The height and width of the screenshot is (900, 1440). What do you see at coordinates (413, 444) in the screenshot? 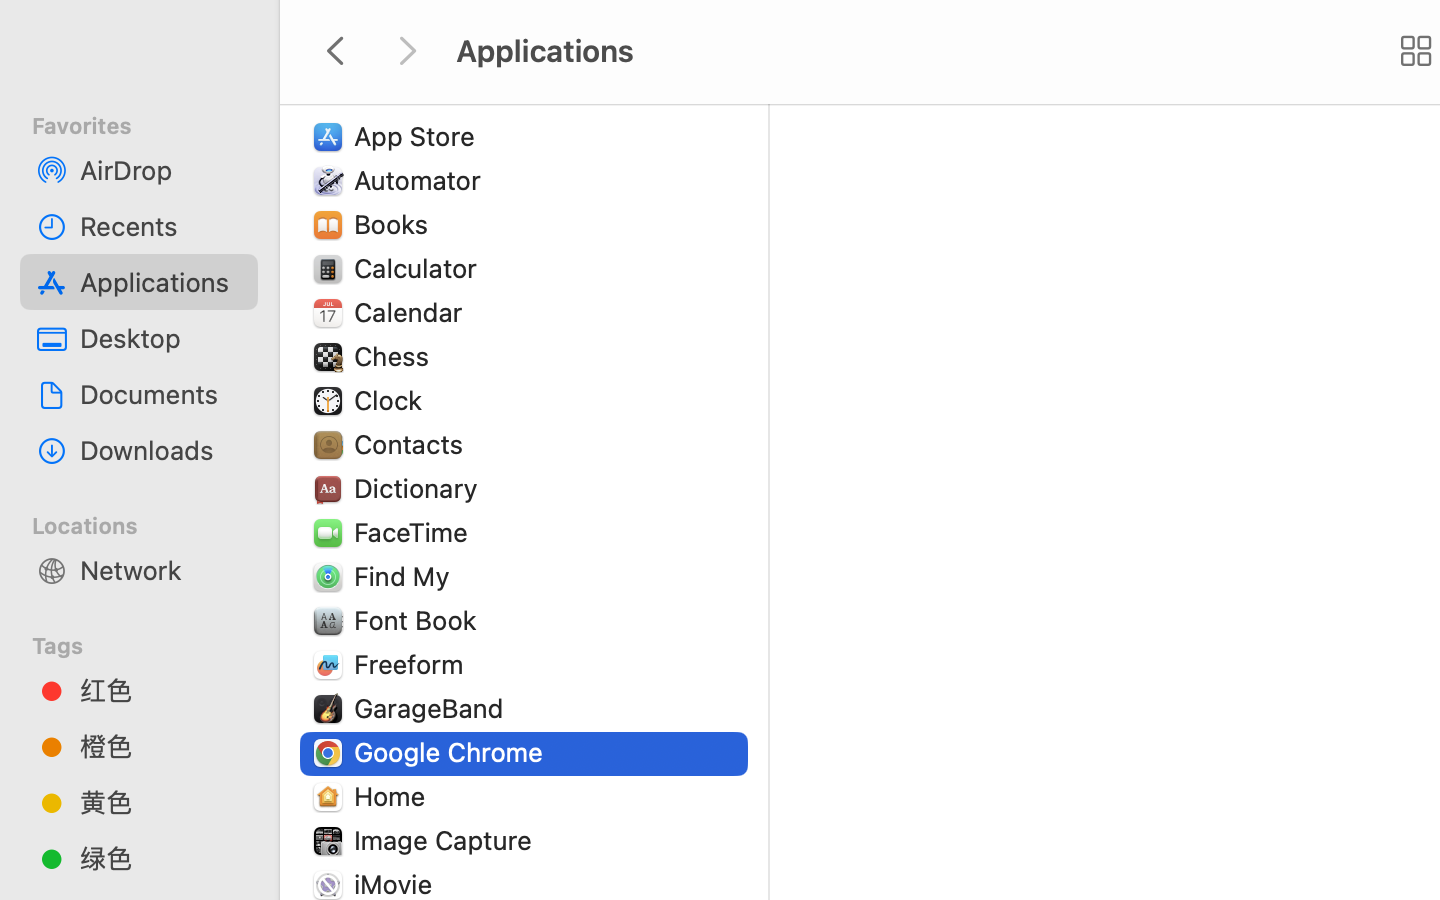
I see `Contacts` at bounding box center [413, 444].